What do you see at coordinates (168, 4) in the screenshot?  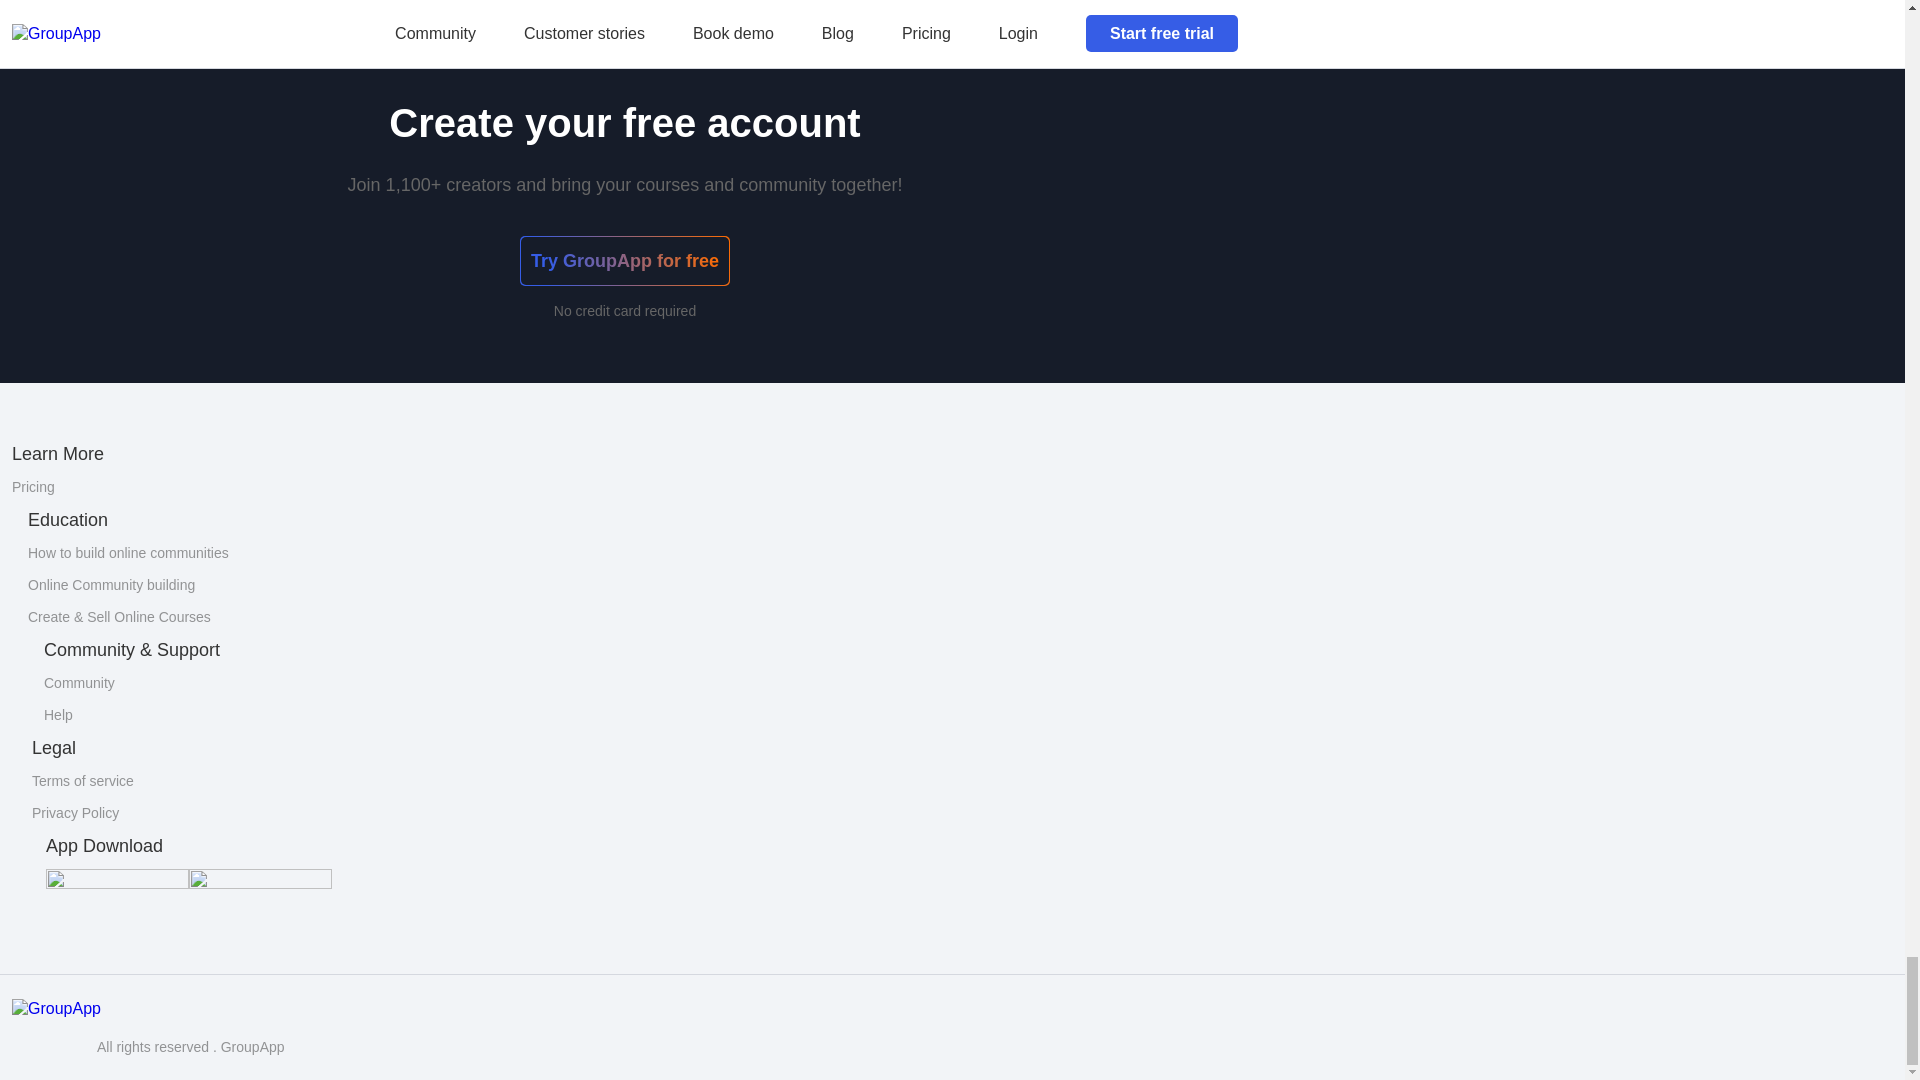 I see `Create your free GroupApp account now.` at bounding box center [168, 4].